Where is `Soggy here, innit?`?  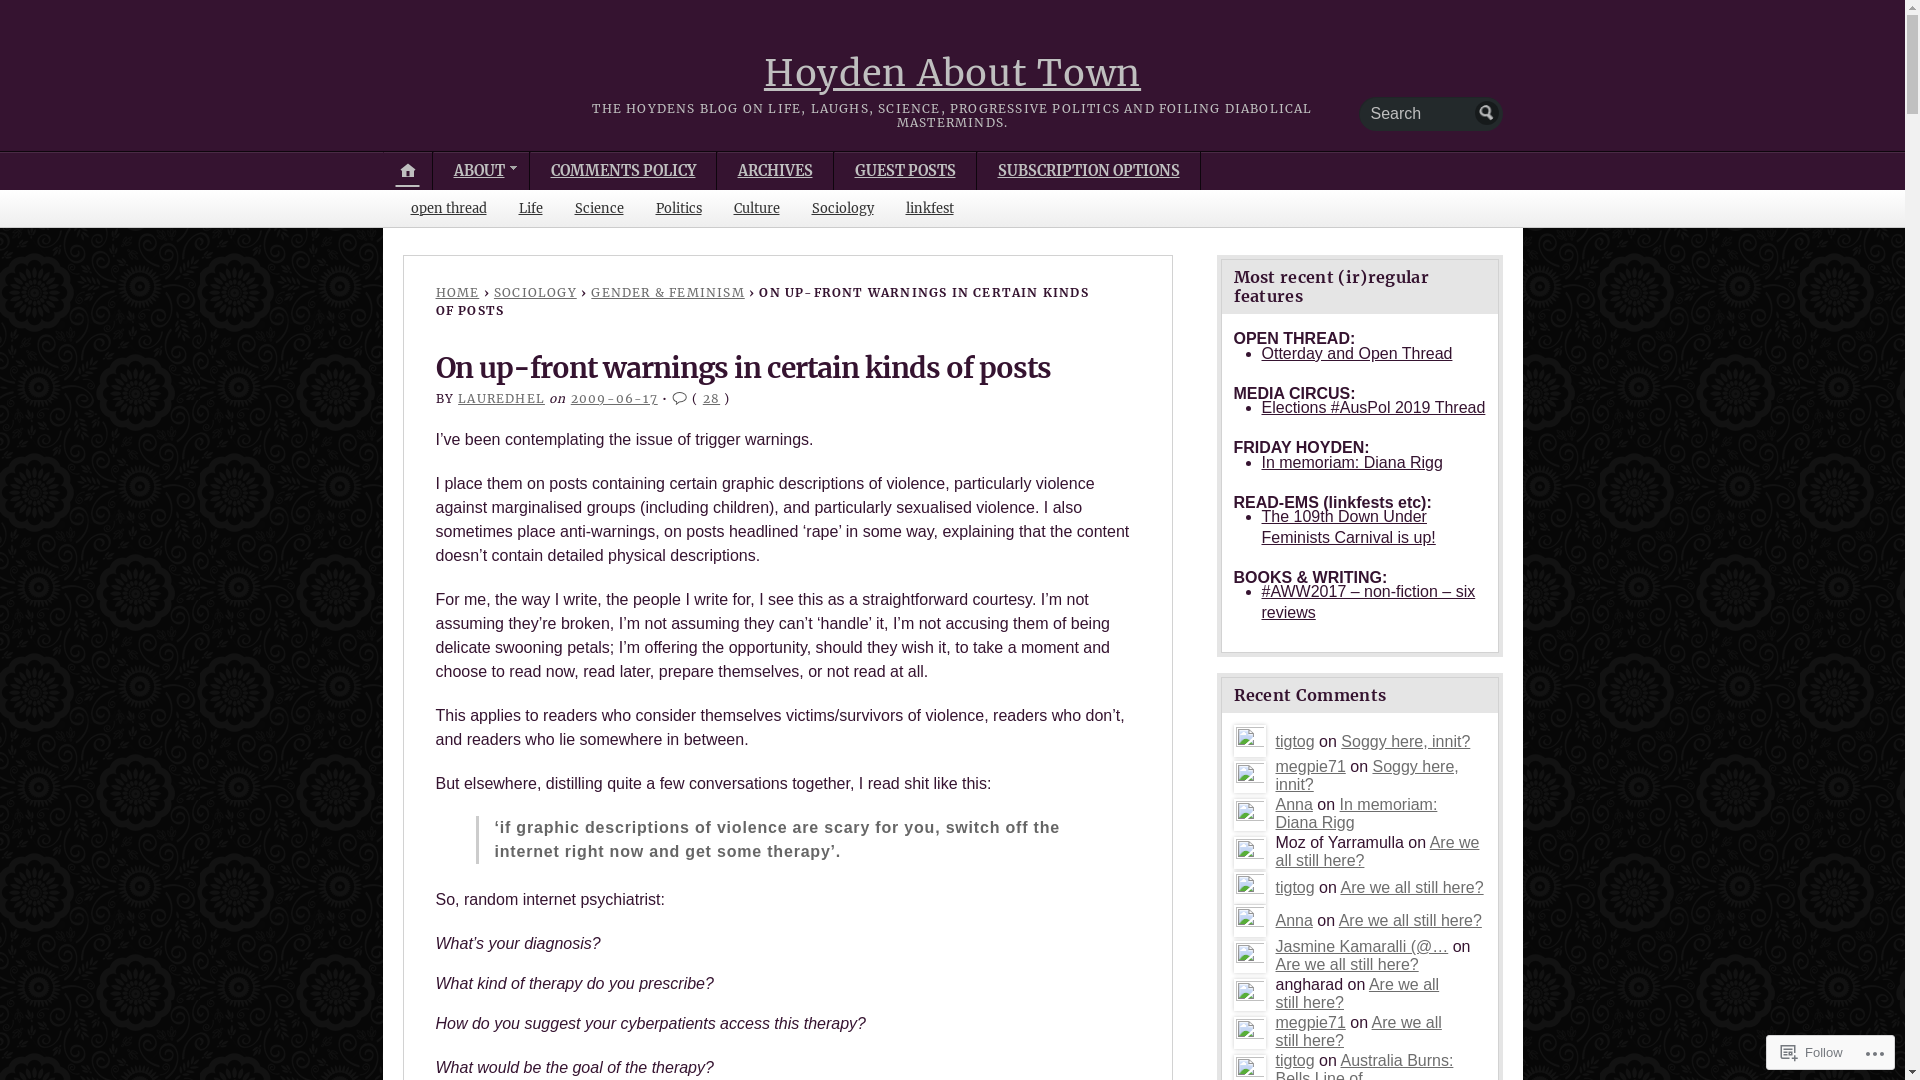 Soggy here, innit? is located at coordinates (1406, 742).